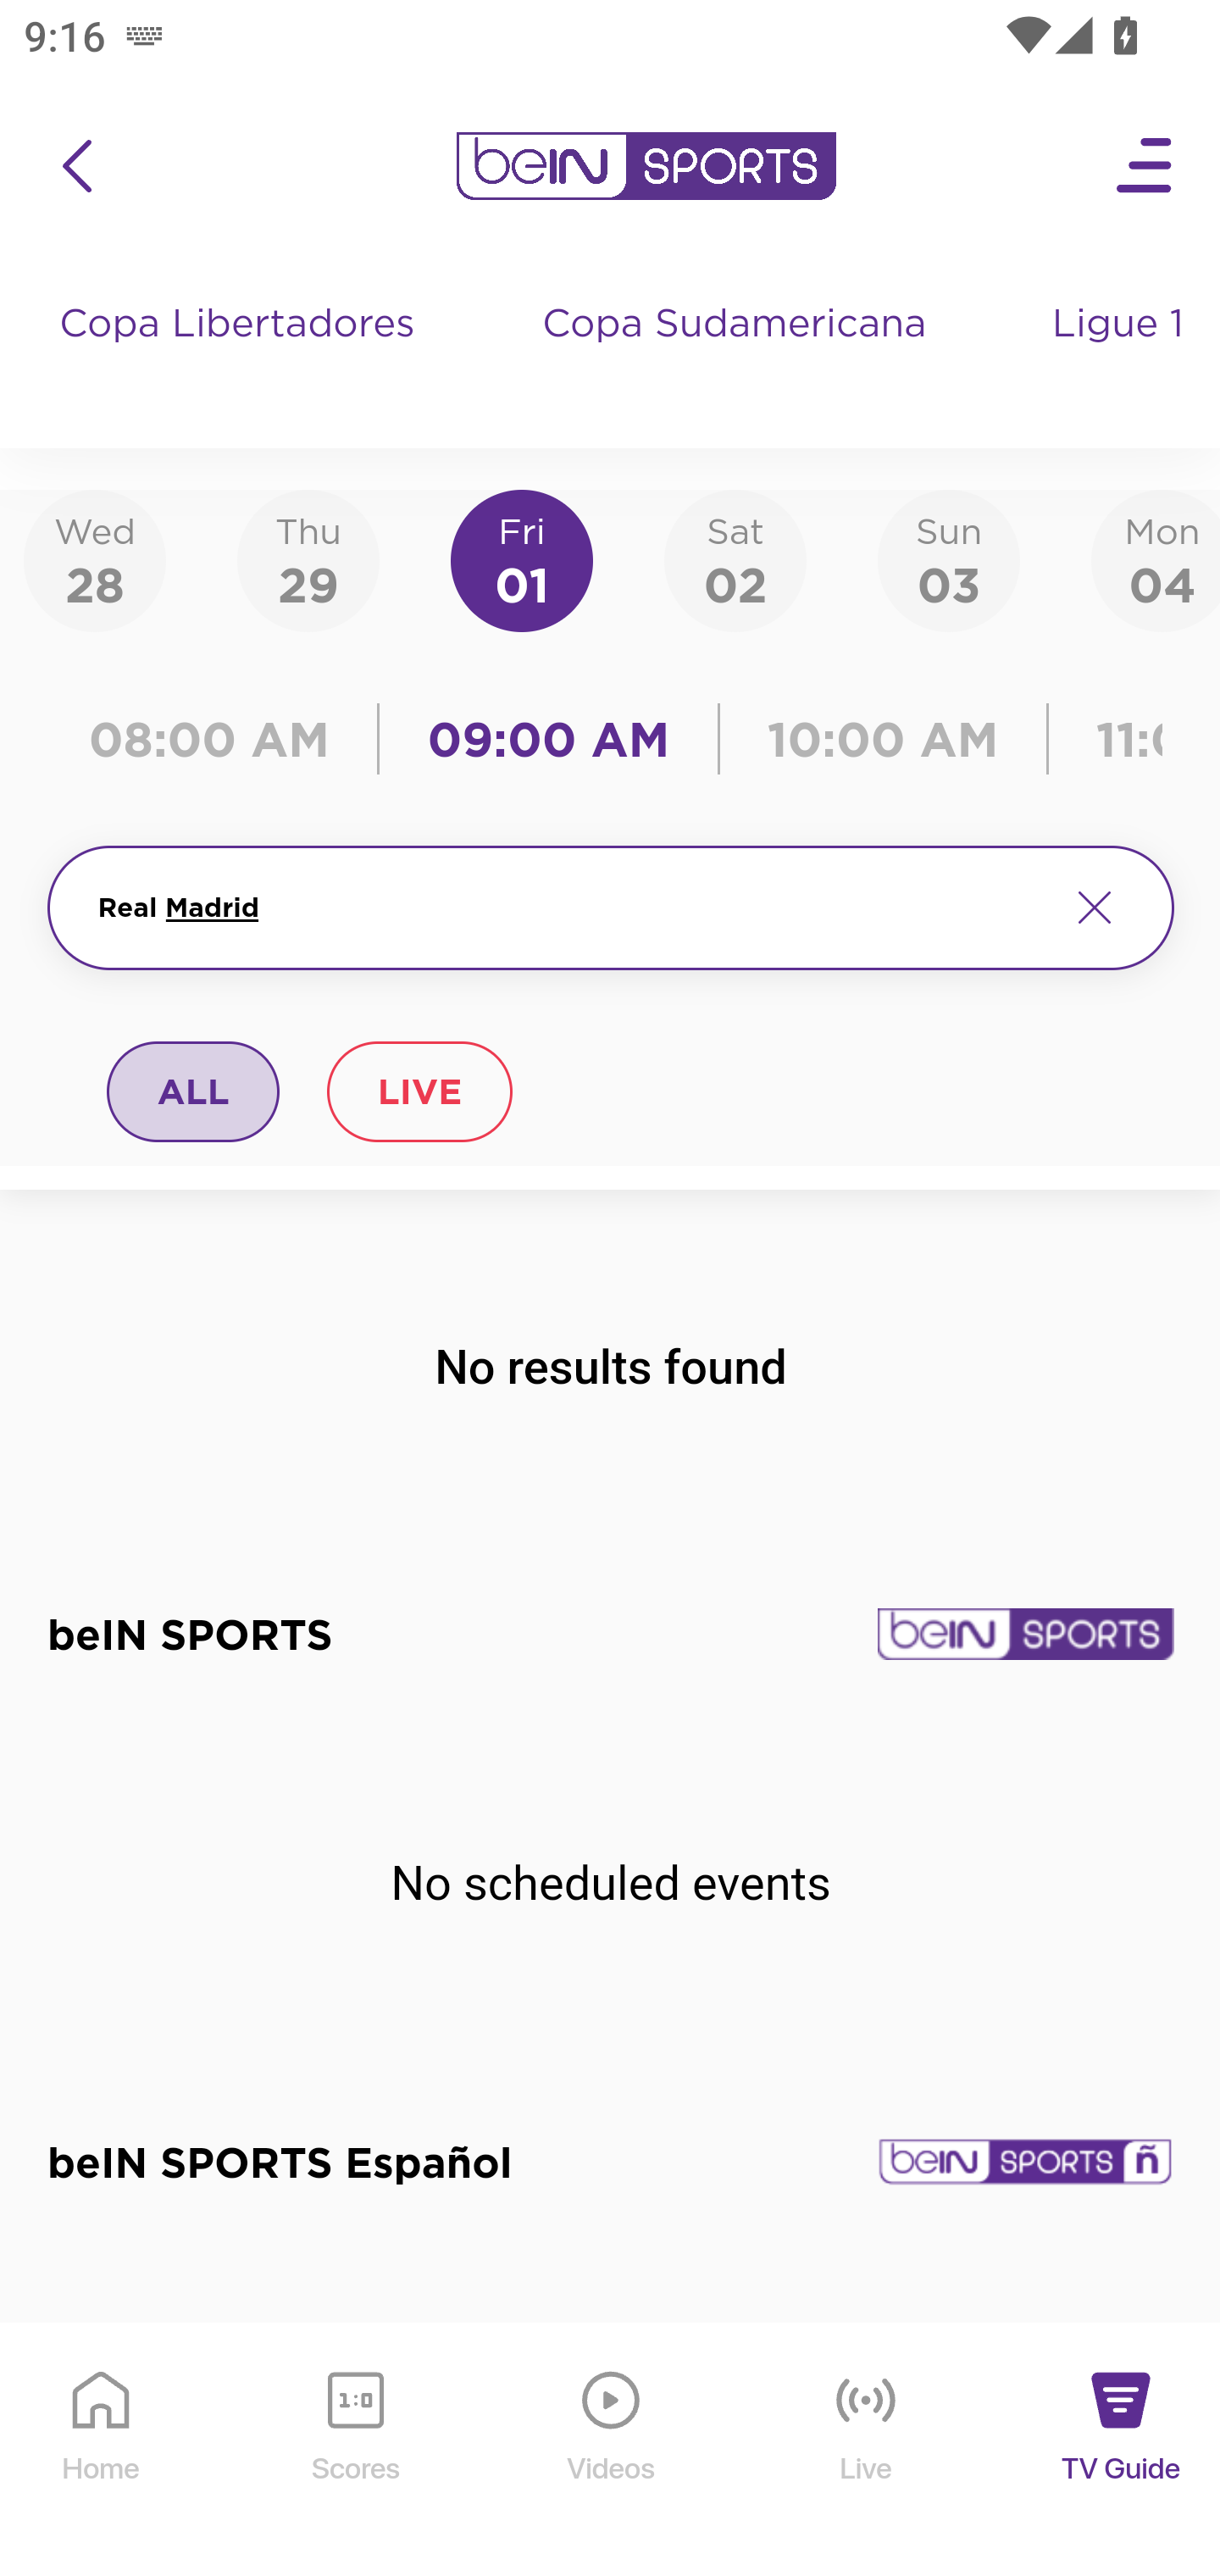 The height and width of the screenshot is (2576, 1220). Describe the element at coordinates (569, 908) in the screenshot. I see `Real Madrid` at that location.